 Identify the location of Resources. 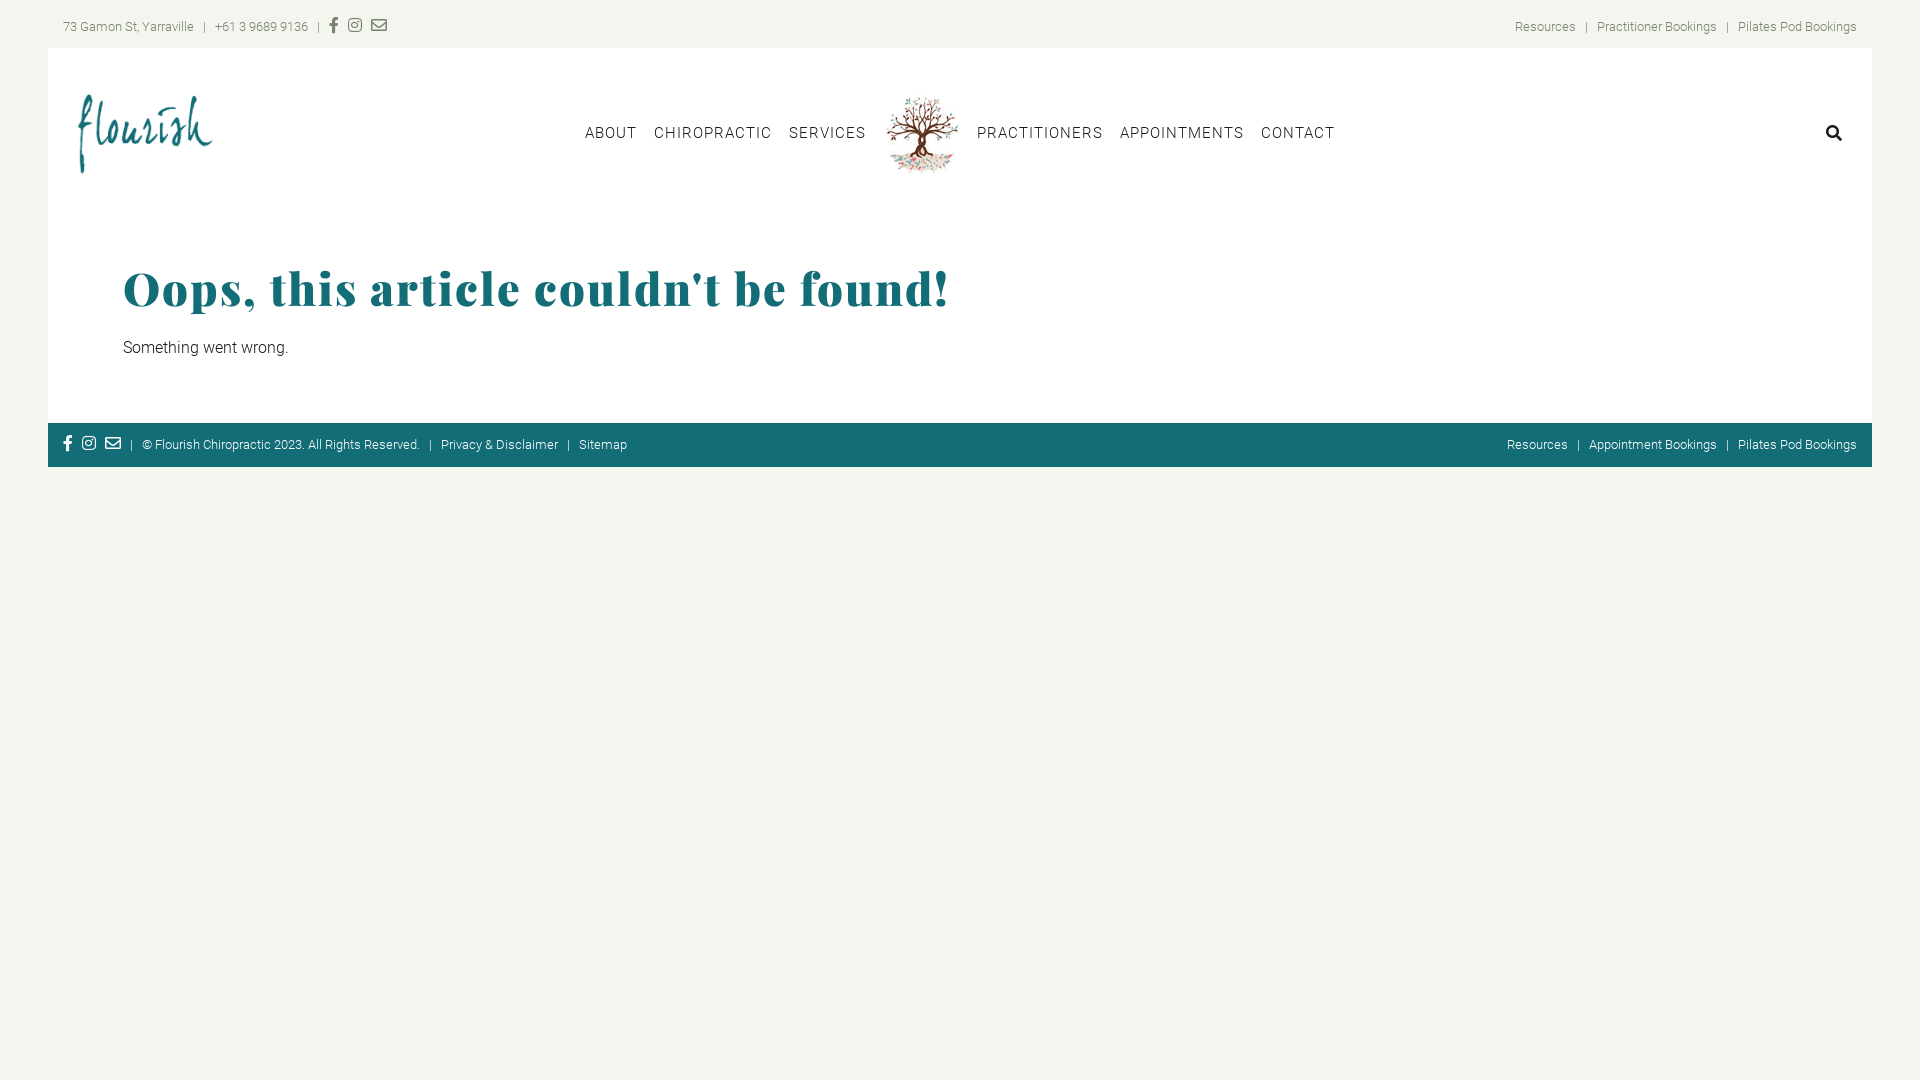
(1538, 444).